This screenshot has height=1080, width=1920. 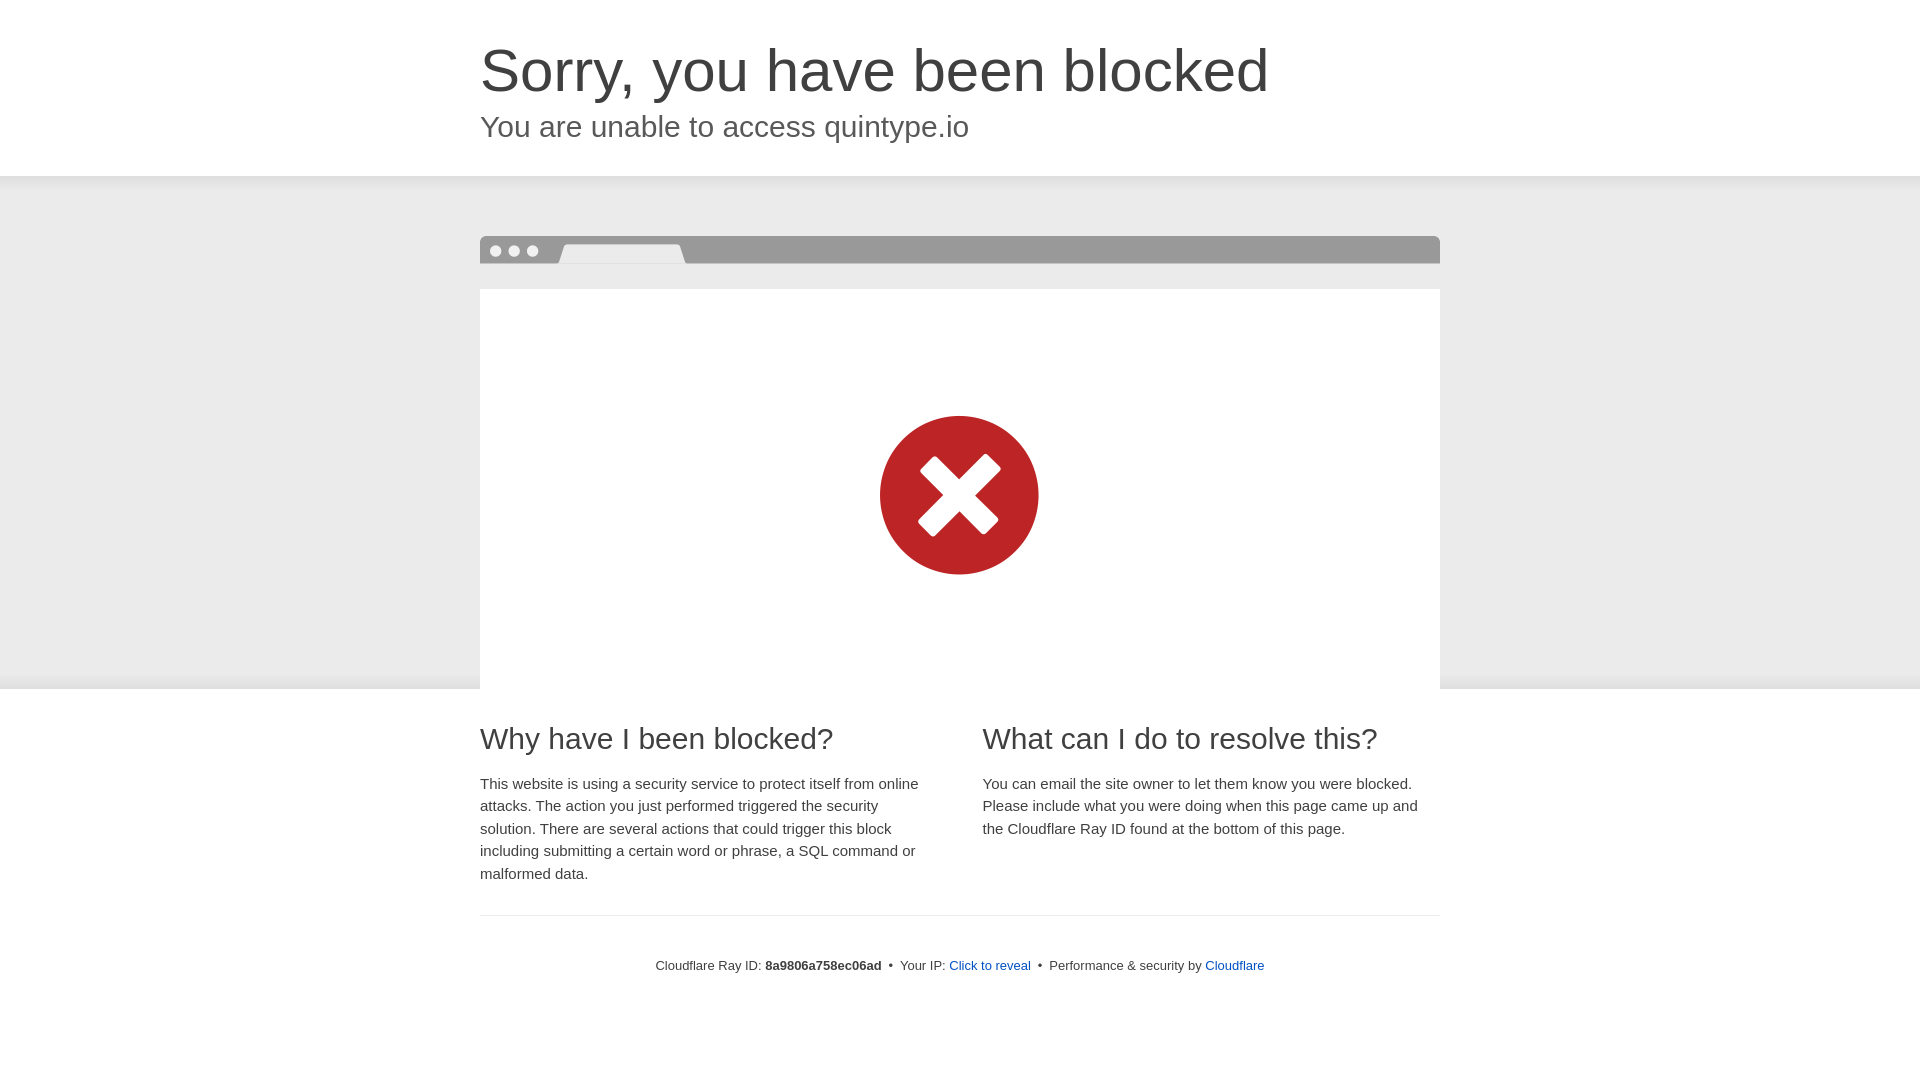 What do you see at coordinates (1234, 965) in the screenshot?
I see `Cloudflare` at bounding box center [1234, 965].